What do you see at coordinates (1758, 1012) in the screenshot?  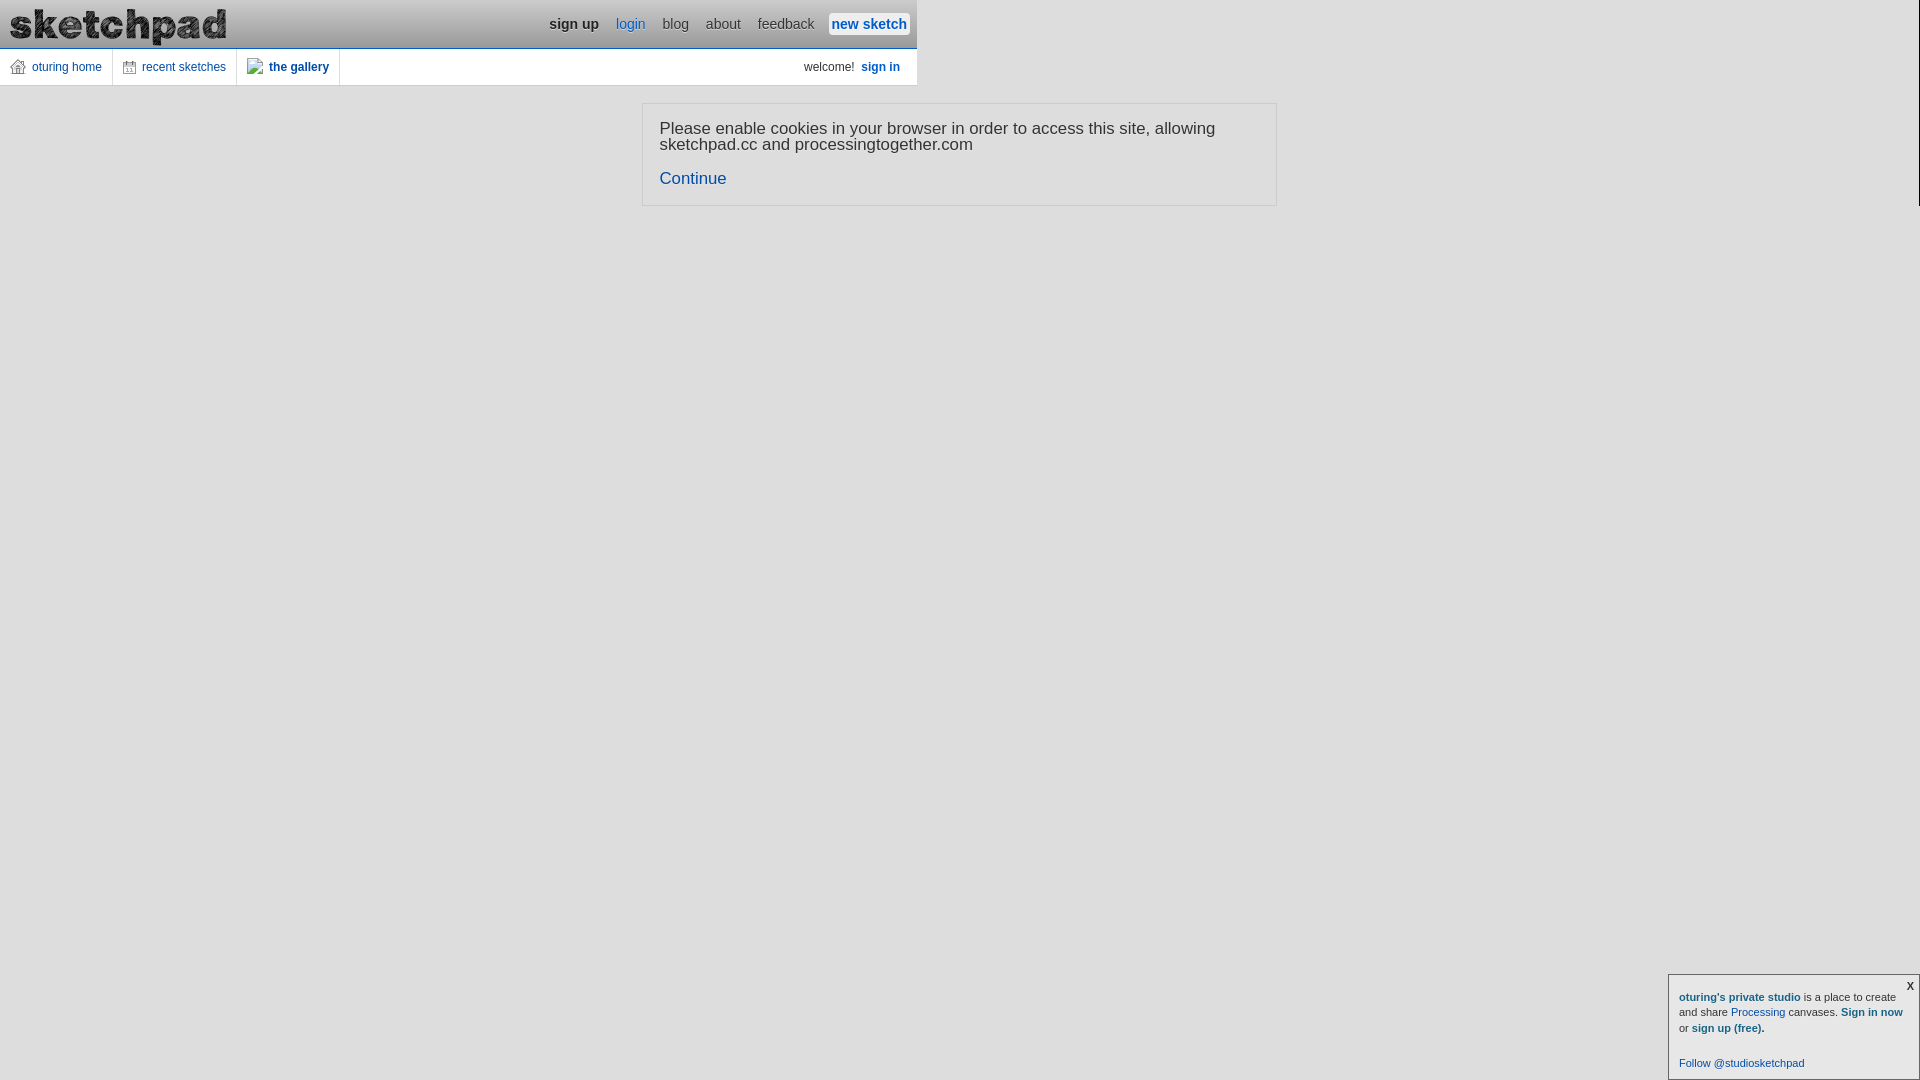 I see `Processing` at bounding box center [1758, 1012].